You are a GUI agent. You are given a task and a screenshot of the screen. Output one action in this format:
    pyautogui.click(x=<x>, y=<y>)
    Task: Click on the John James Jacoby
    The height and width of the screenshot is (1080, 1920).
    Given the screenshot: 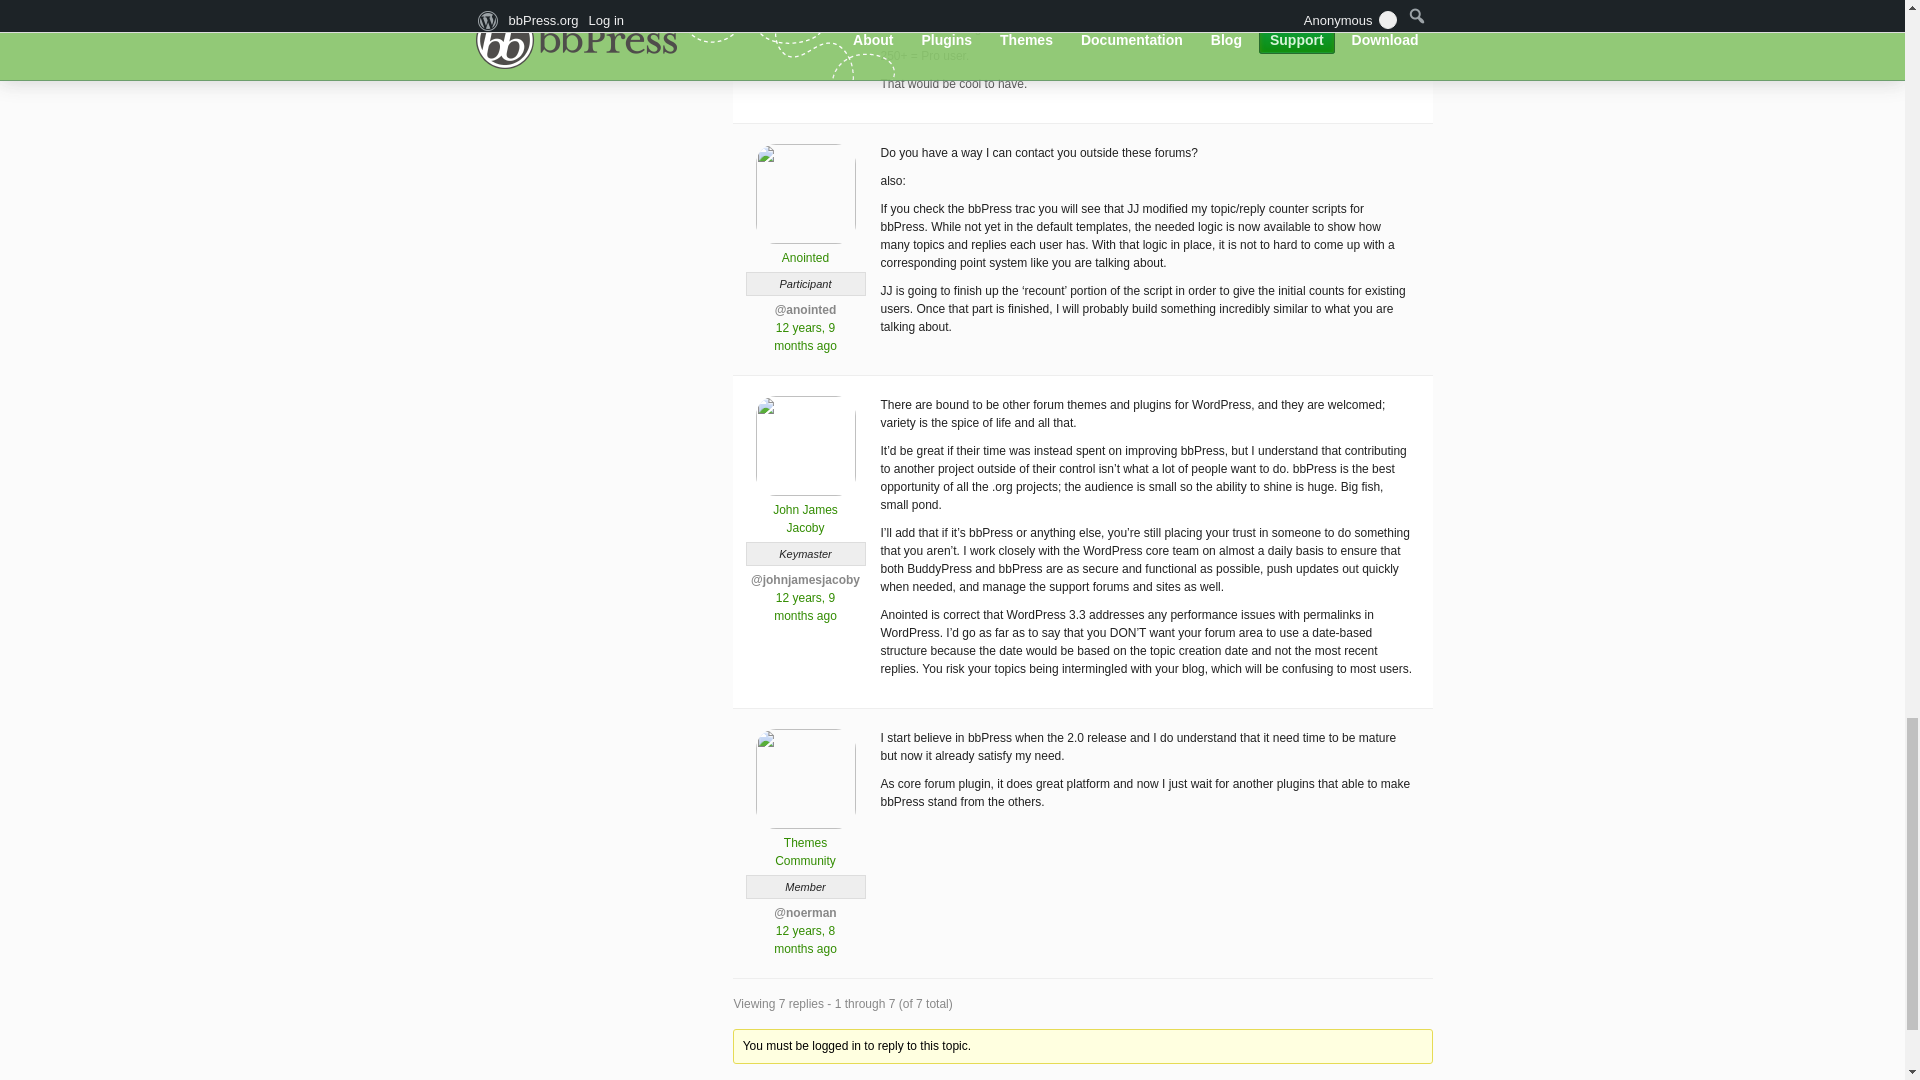 What is the action you would take?
    pyautogui.click(x=804, y=510)
    